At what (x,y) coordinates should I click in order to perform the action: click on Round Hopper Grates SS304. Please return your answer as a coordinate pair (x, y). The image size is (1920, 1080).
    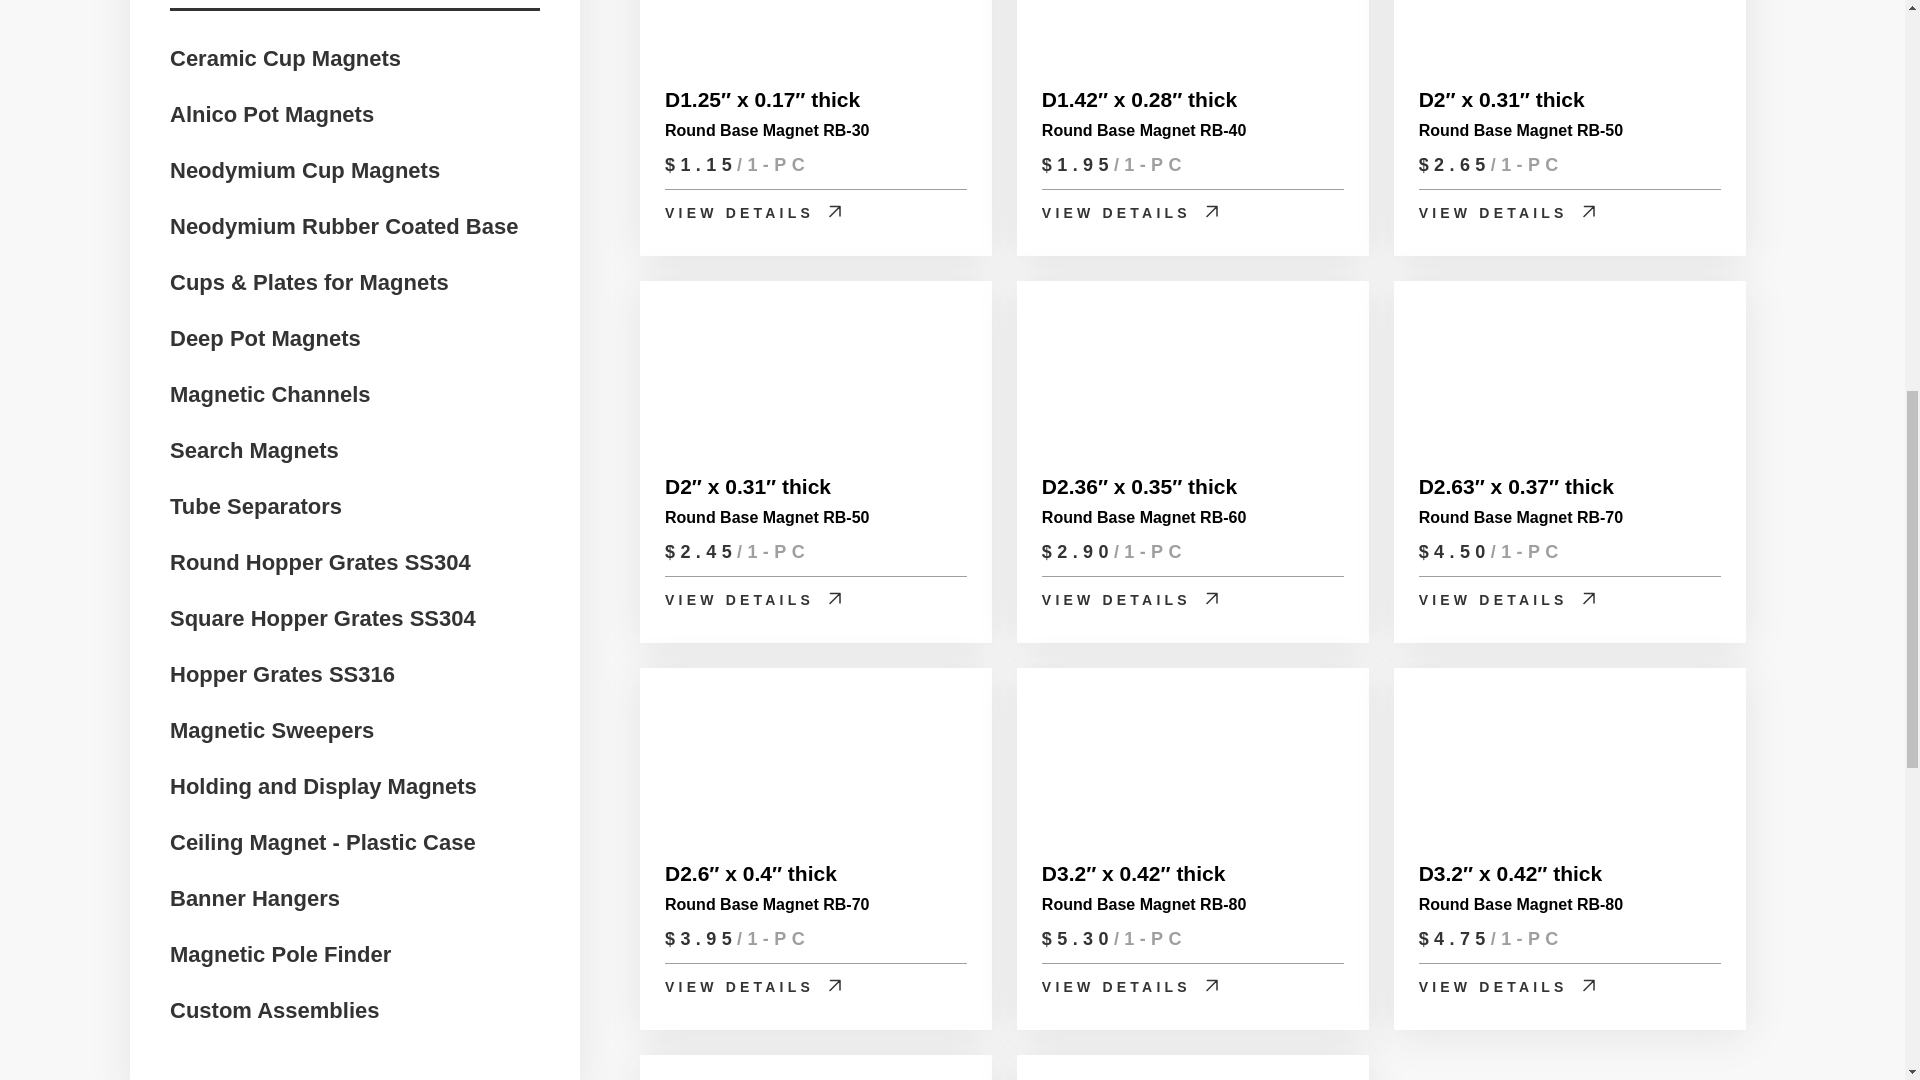
    Looking at the image, I should click on (320, 560).